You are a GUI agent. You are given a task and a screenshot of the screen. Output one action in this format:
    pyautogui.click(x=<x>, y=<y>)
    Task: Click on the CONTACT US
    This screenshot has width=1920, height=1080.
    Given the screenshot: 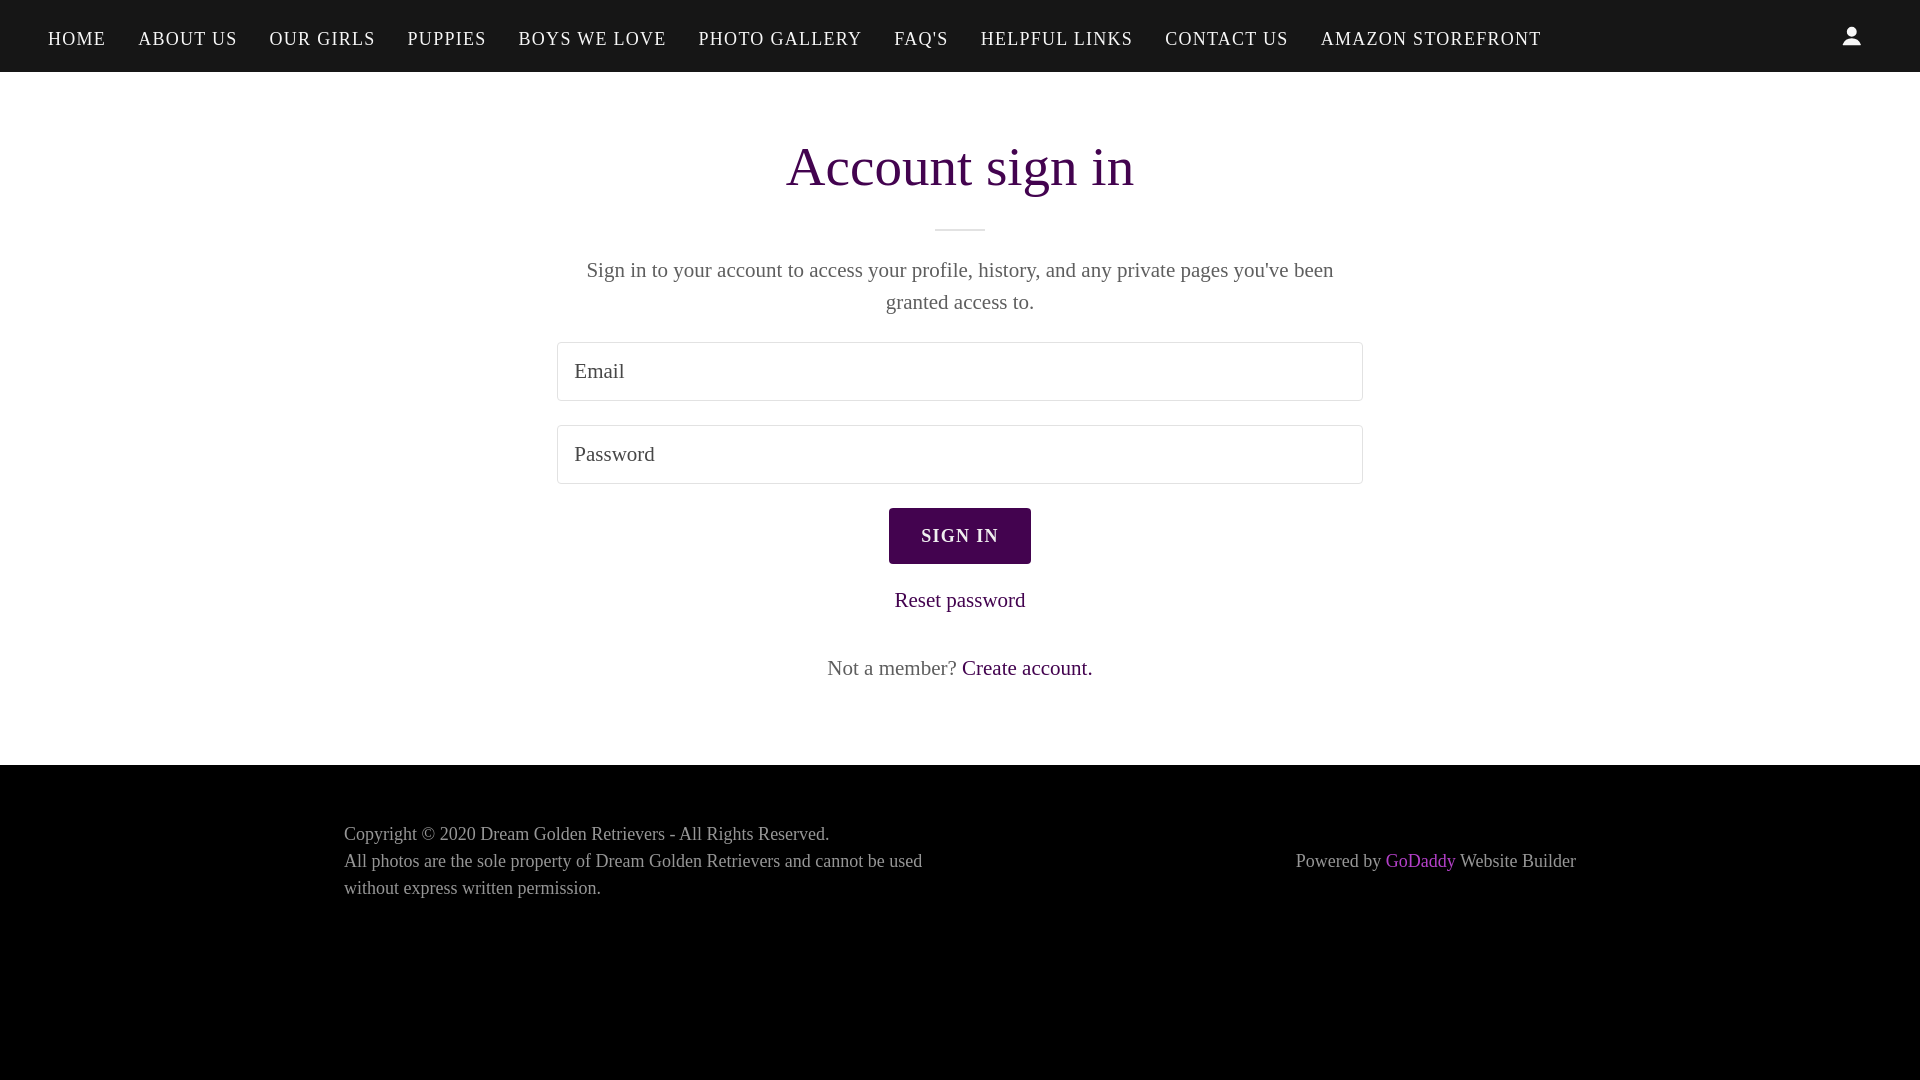 What is the action you would take?
    pyautogui.click(x=1226, y=38)
    